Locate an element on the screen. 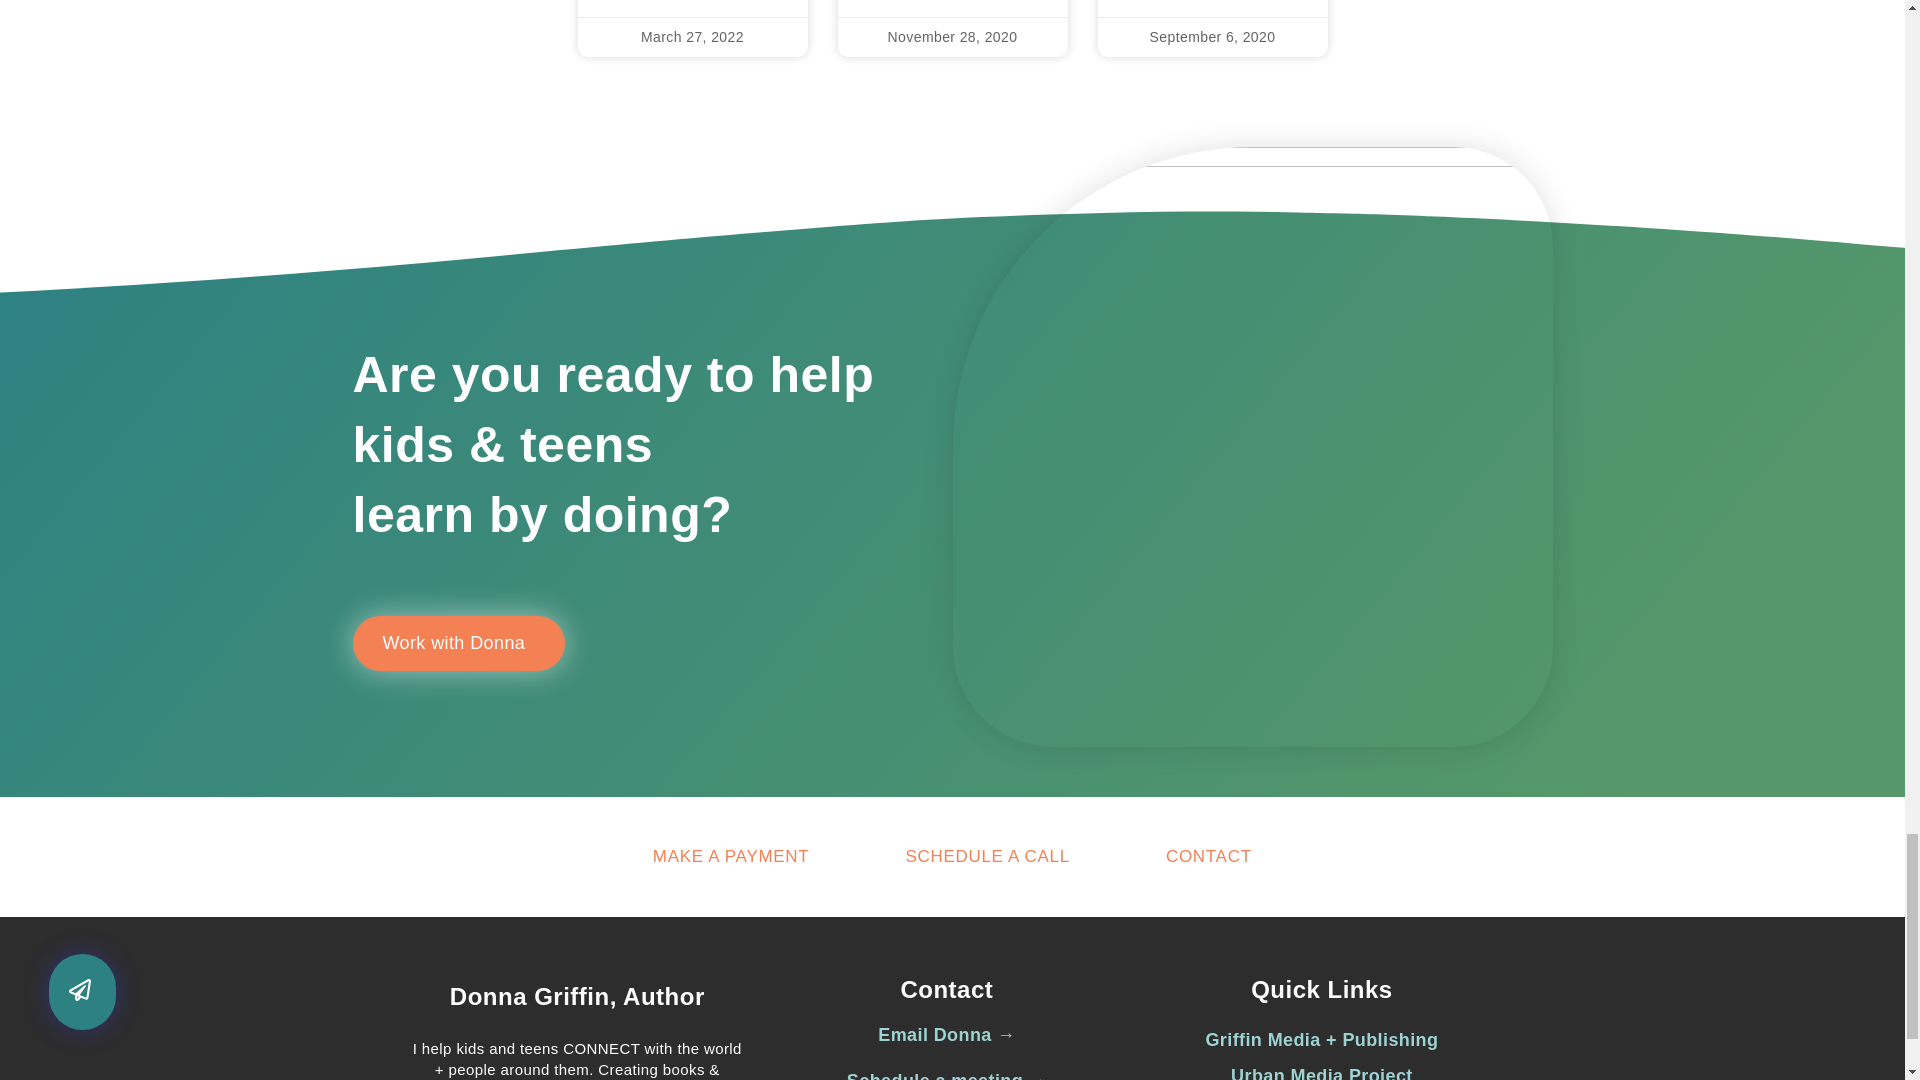 The width and height of the screenshot is (1920, 1080). Quick Links is located at coordinates (1322, 990).